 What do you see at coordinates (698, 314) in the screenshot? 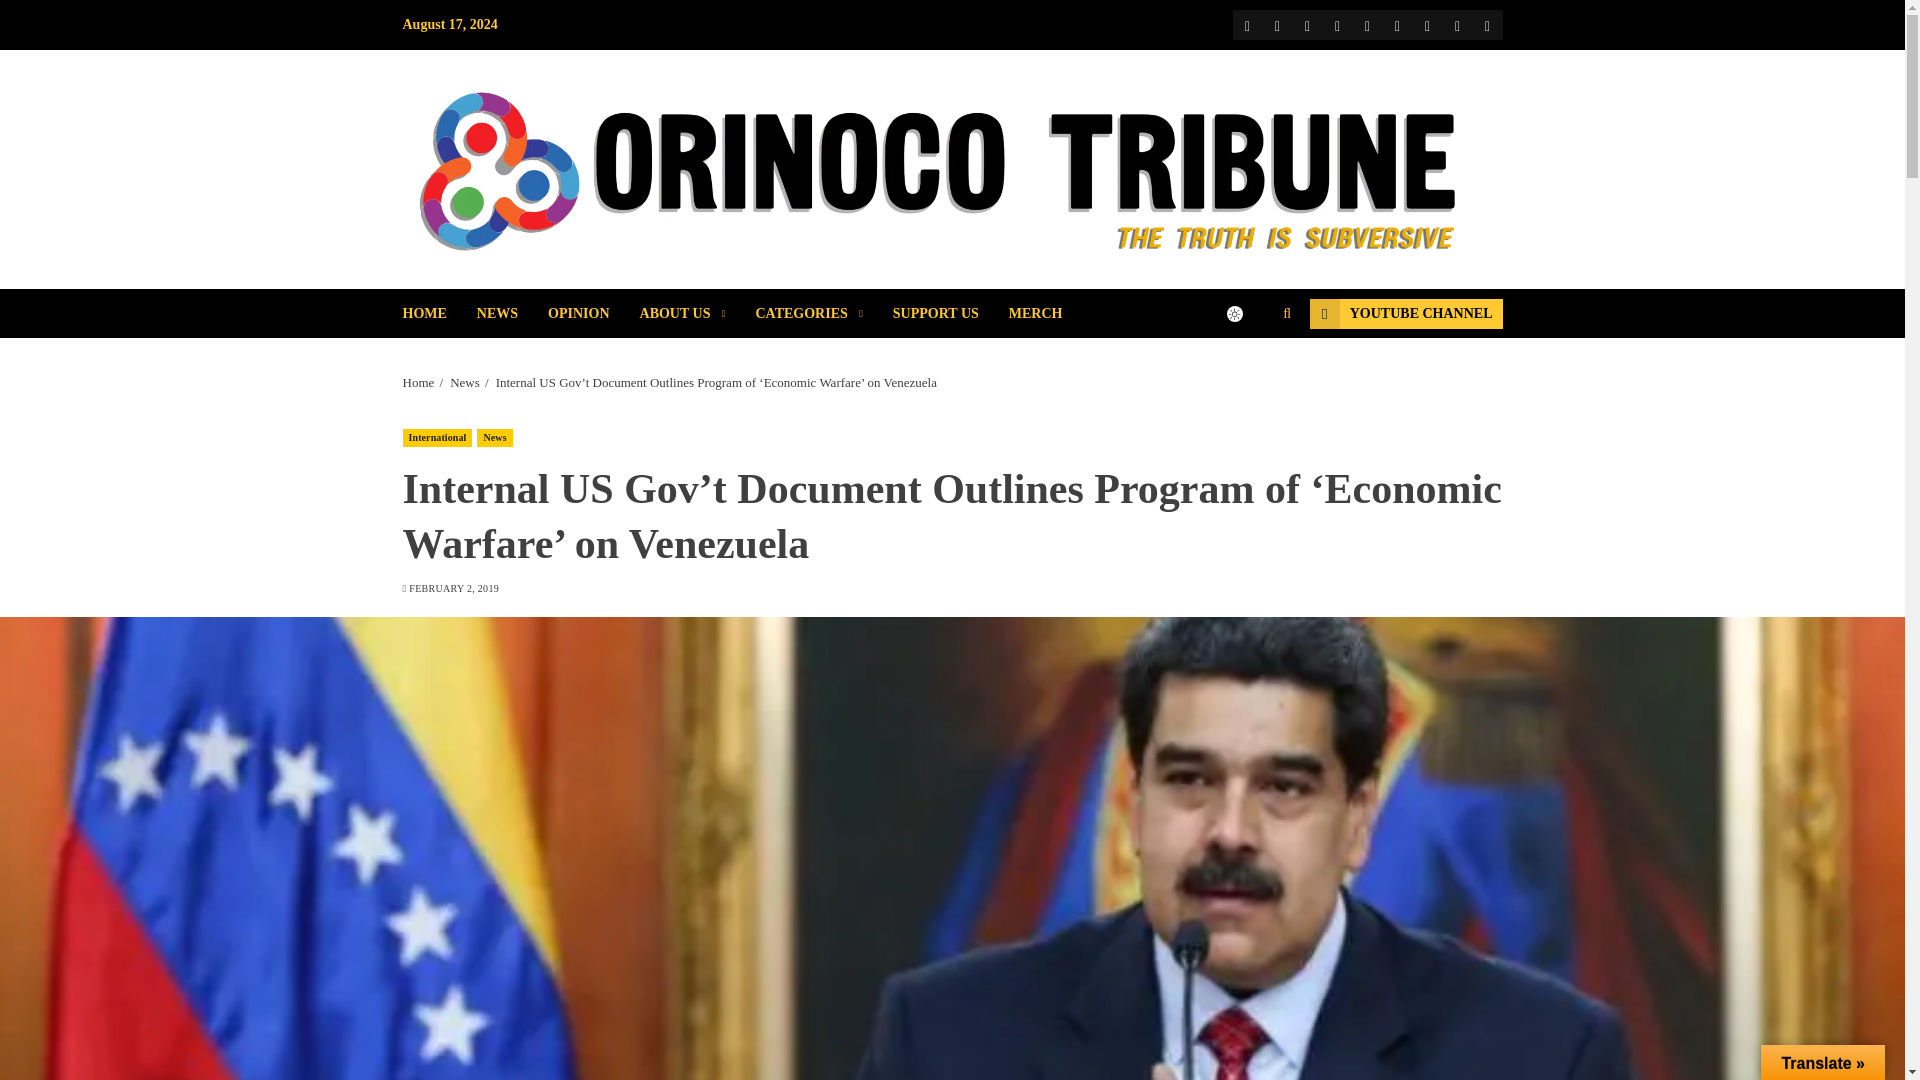
I see `ABOUT US` at bounding box center [698, 314].